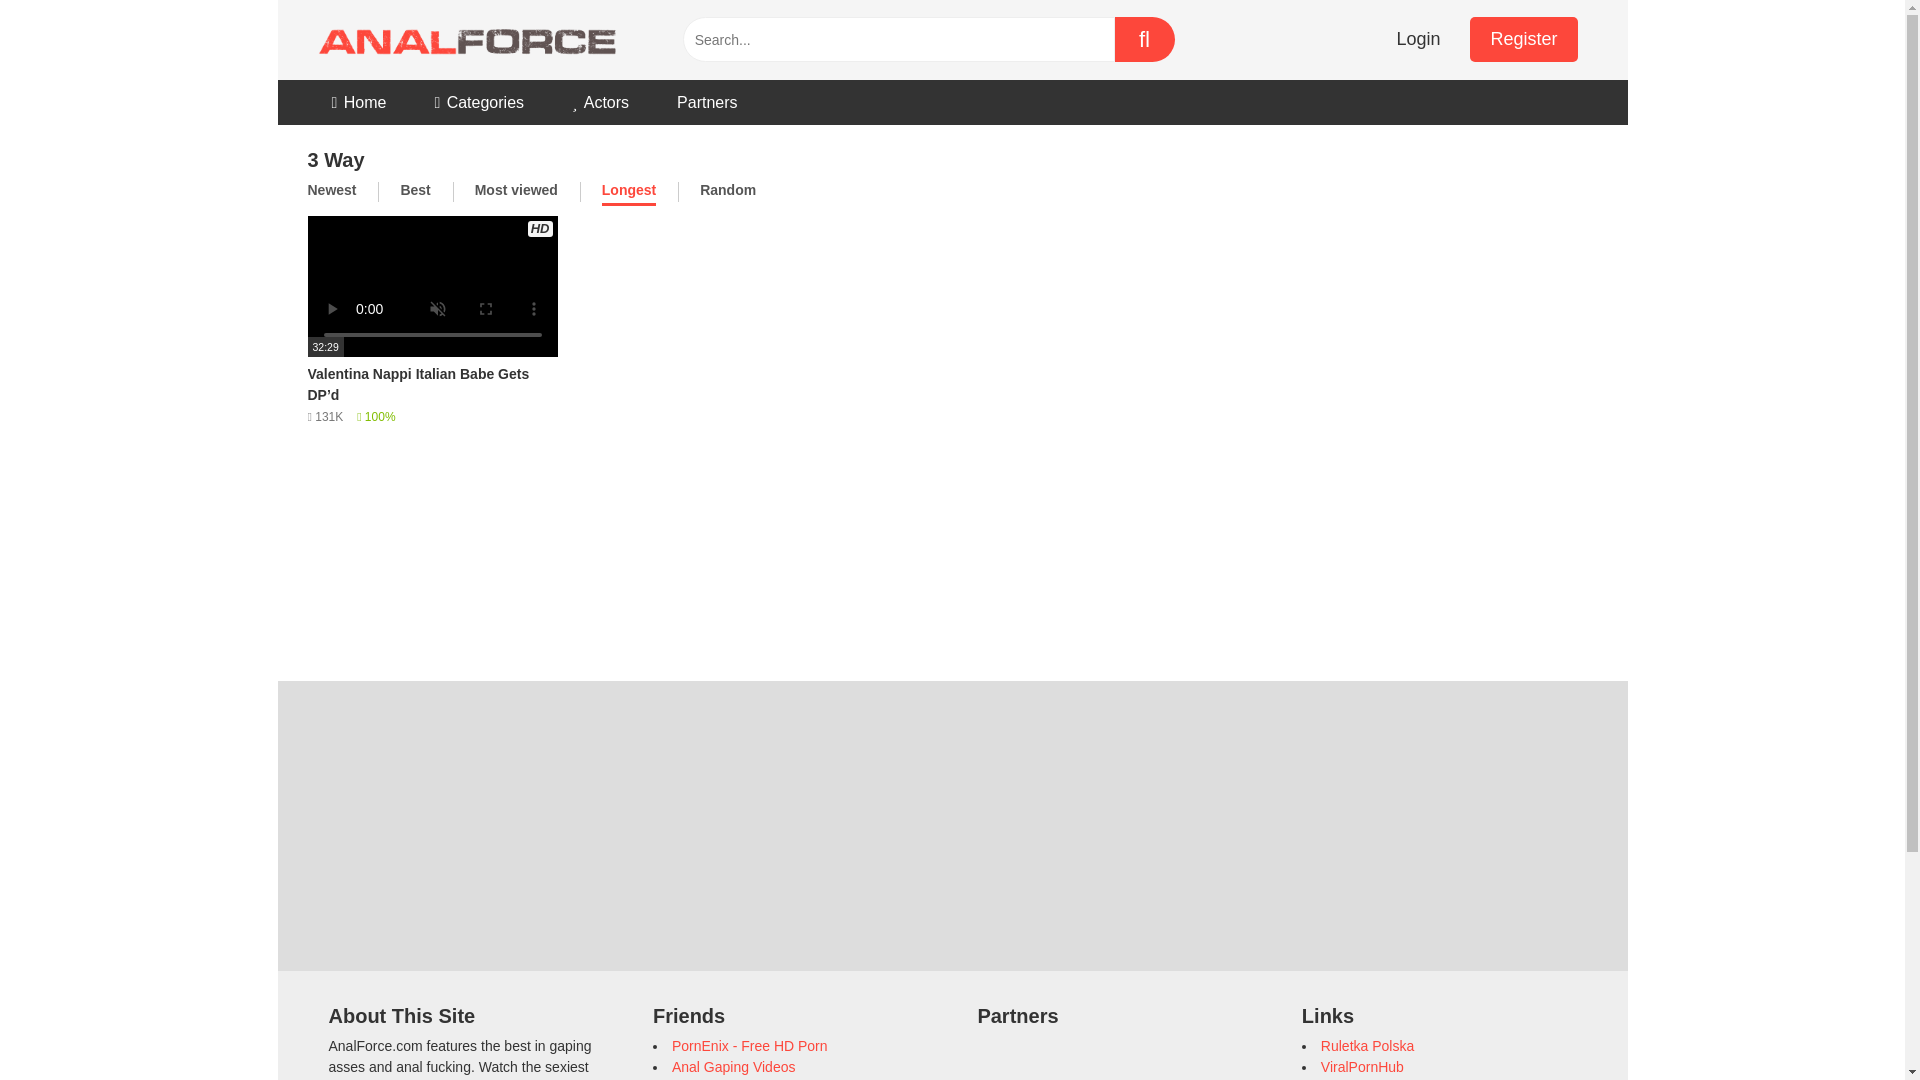 Image resolution: width=1920 pixels, height=1080 pixels. I want to click on Best, so click(414, 192).